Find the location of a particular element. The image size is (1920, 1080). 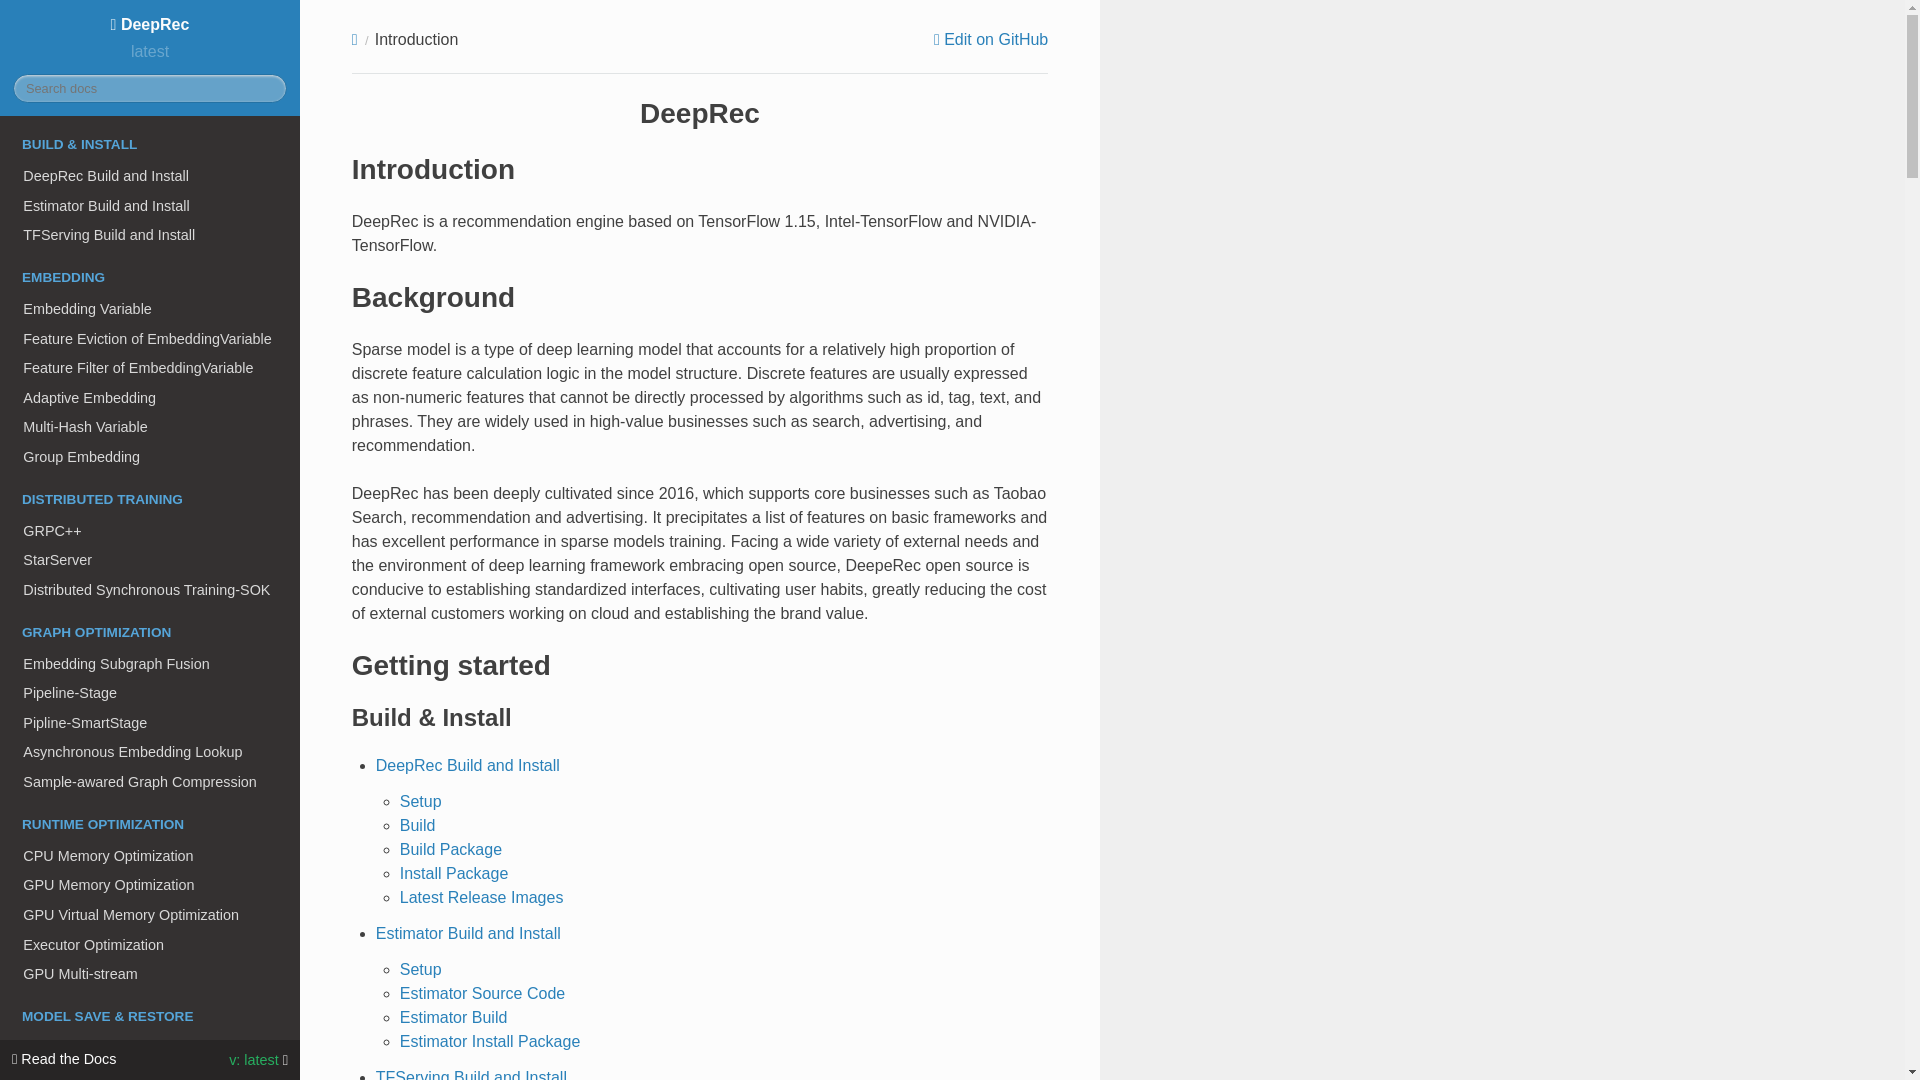

Group Embedding is located at coordinates (150, 456).